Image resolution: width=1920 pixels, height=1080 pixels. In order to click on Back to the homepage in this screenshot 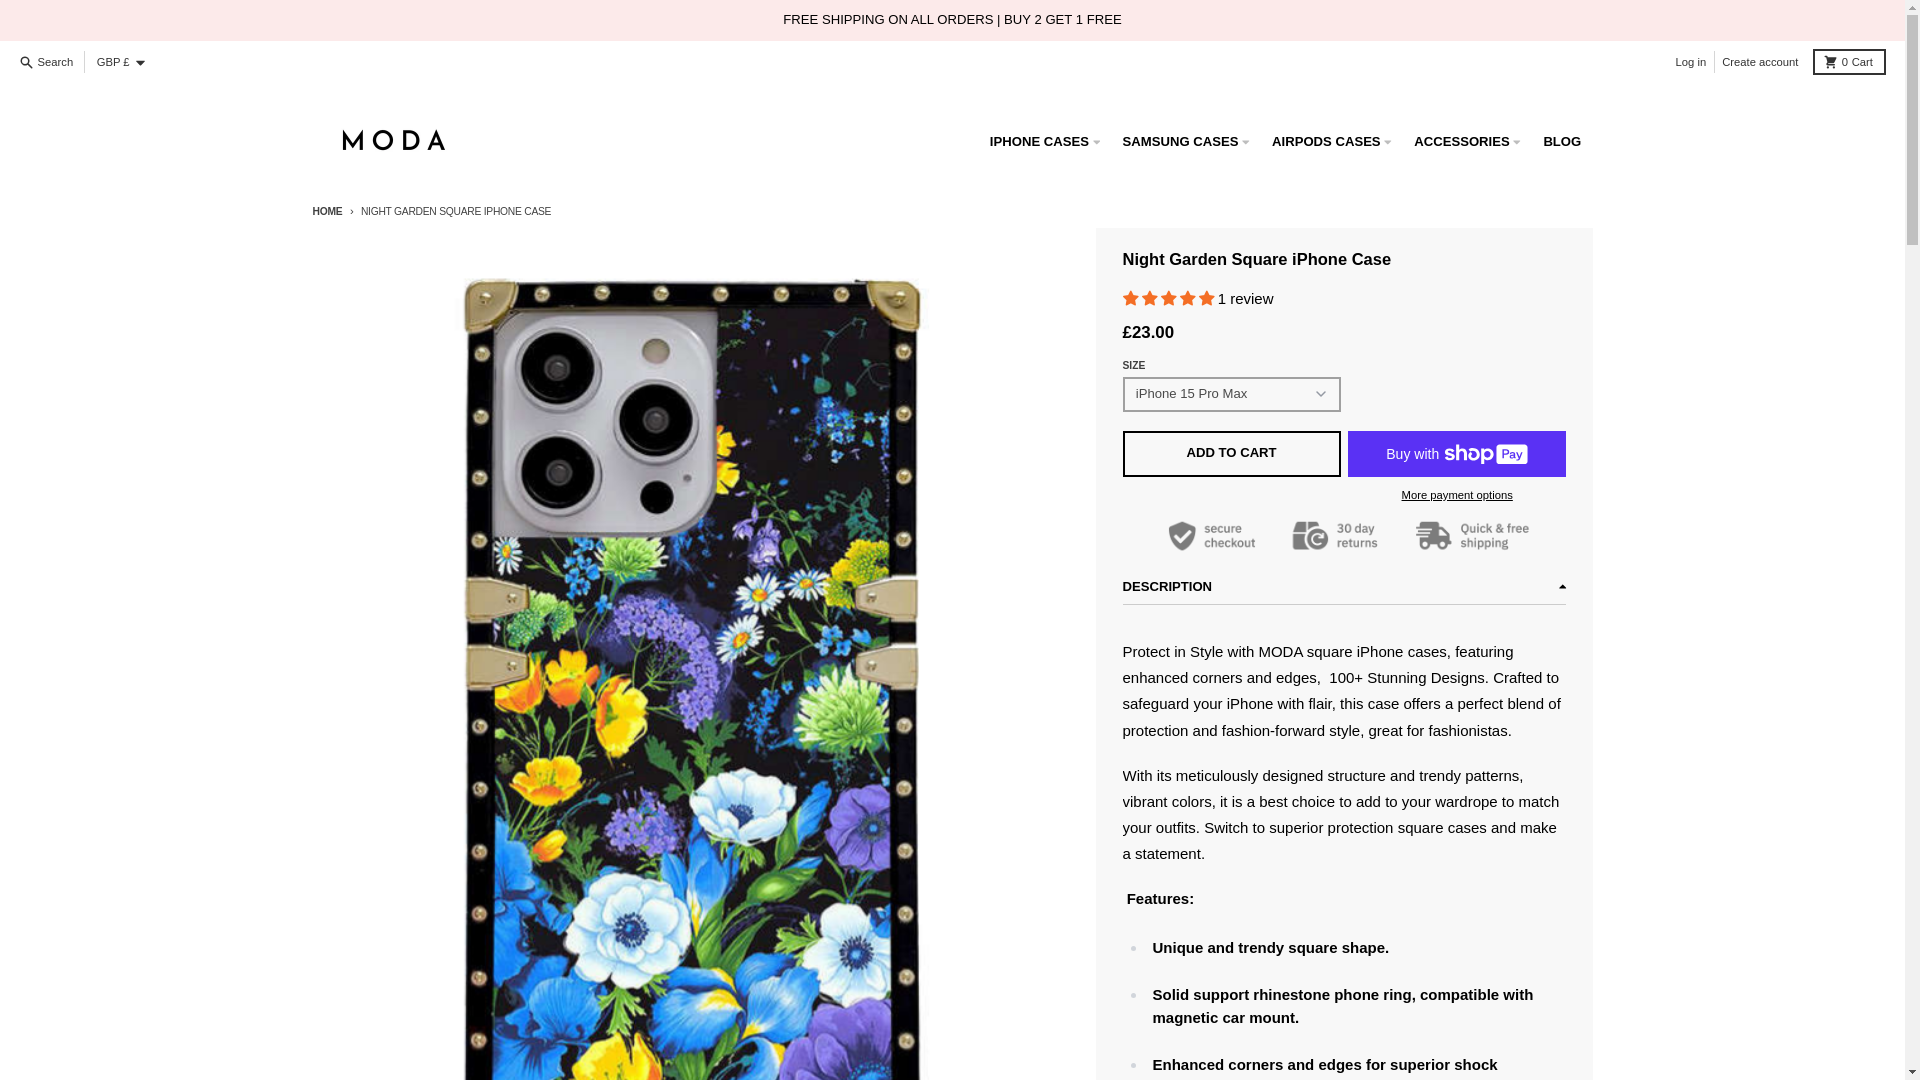, I will do `click(326, 212)`.